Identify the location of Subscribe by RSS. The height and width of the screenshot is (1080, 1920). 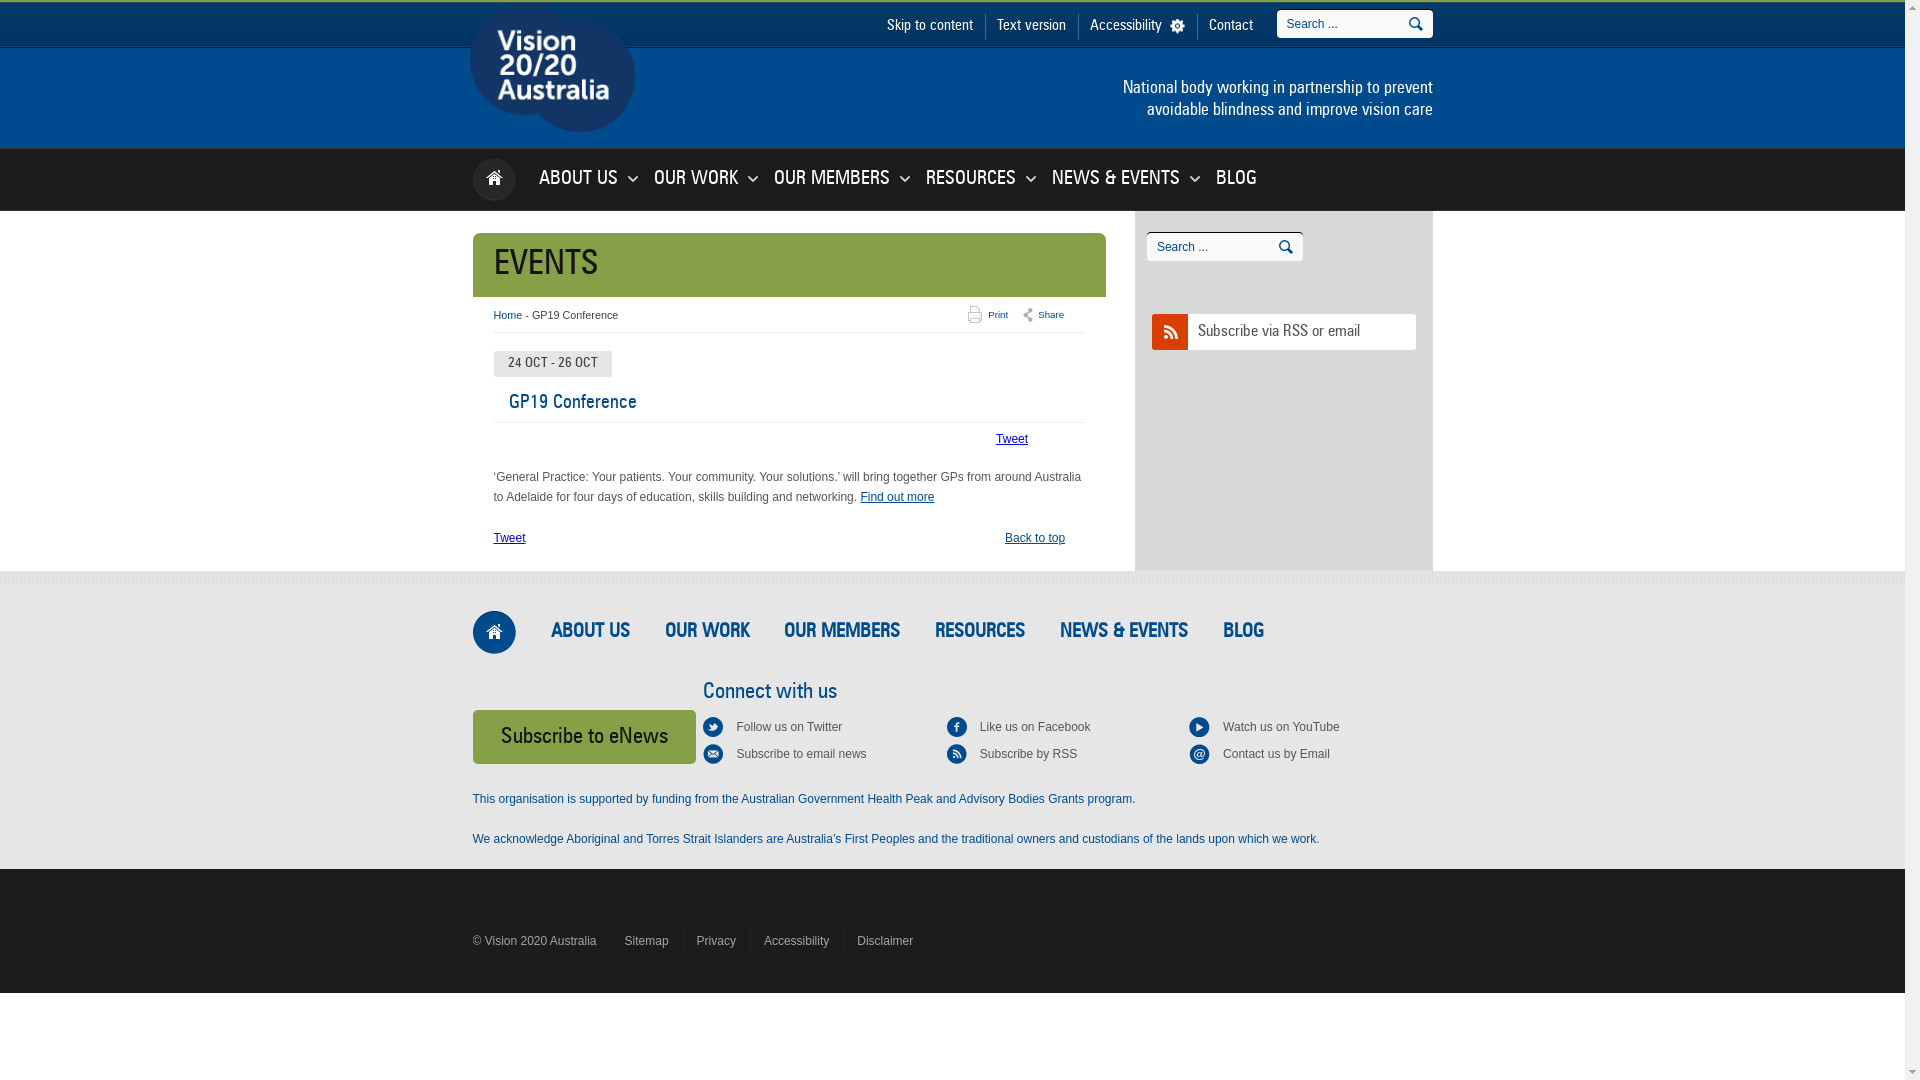
(1012, 754).